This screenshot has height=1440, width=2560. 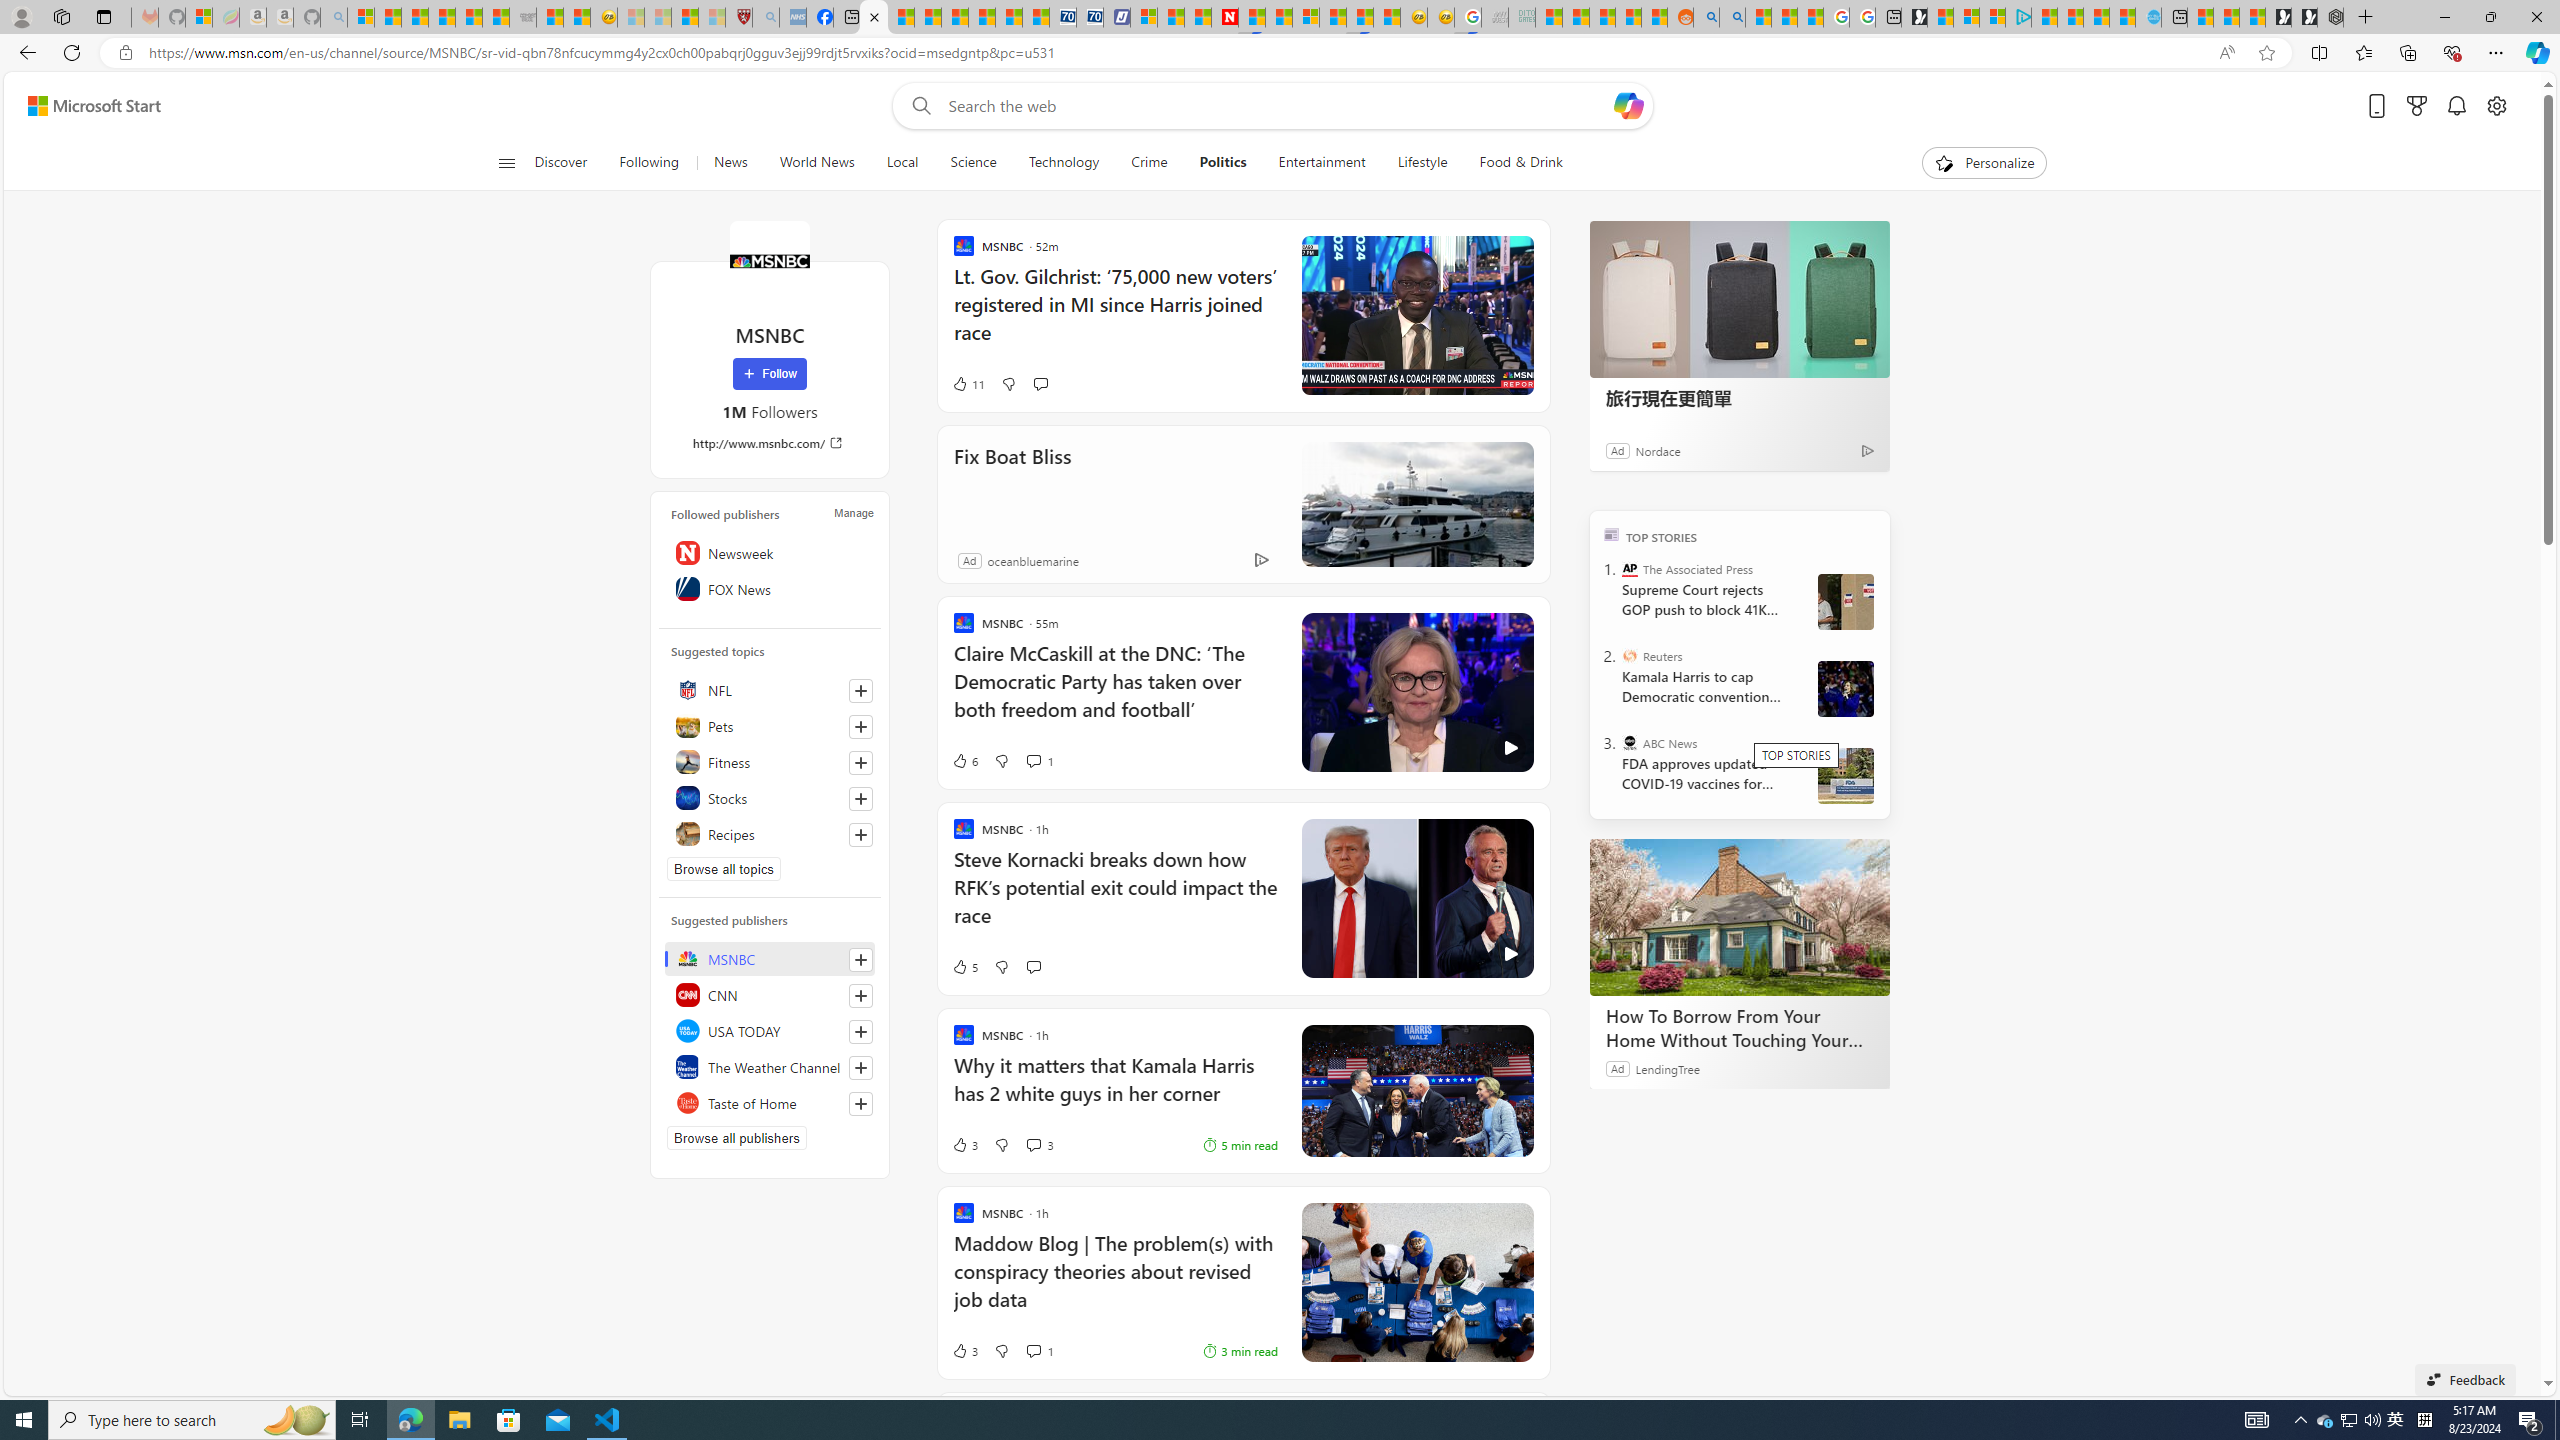 What do you see at coordinates (1629, 17) in the screenshot?
I see `Student Loan Update: Forgiveness Program Ends This Month` at bounding box center [1629, 17].